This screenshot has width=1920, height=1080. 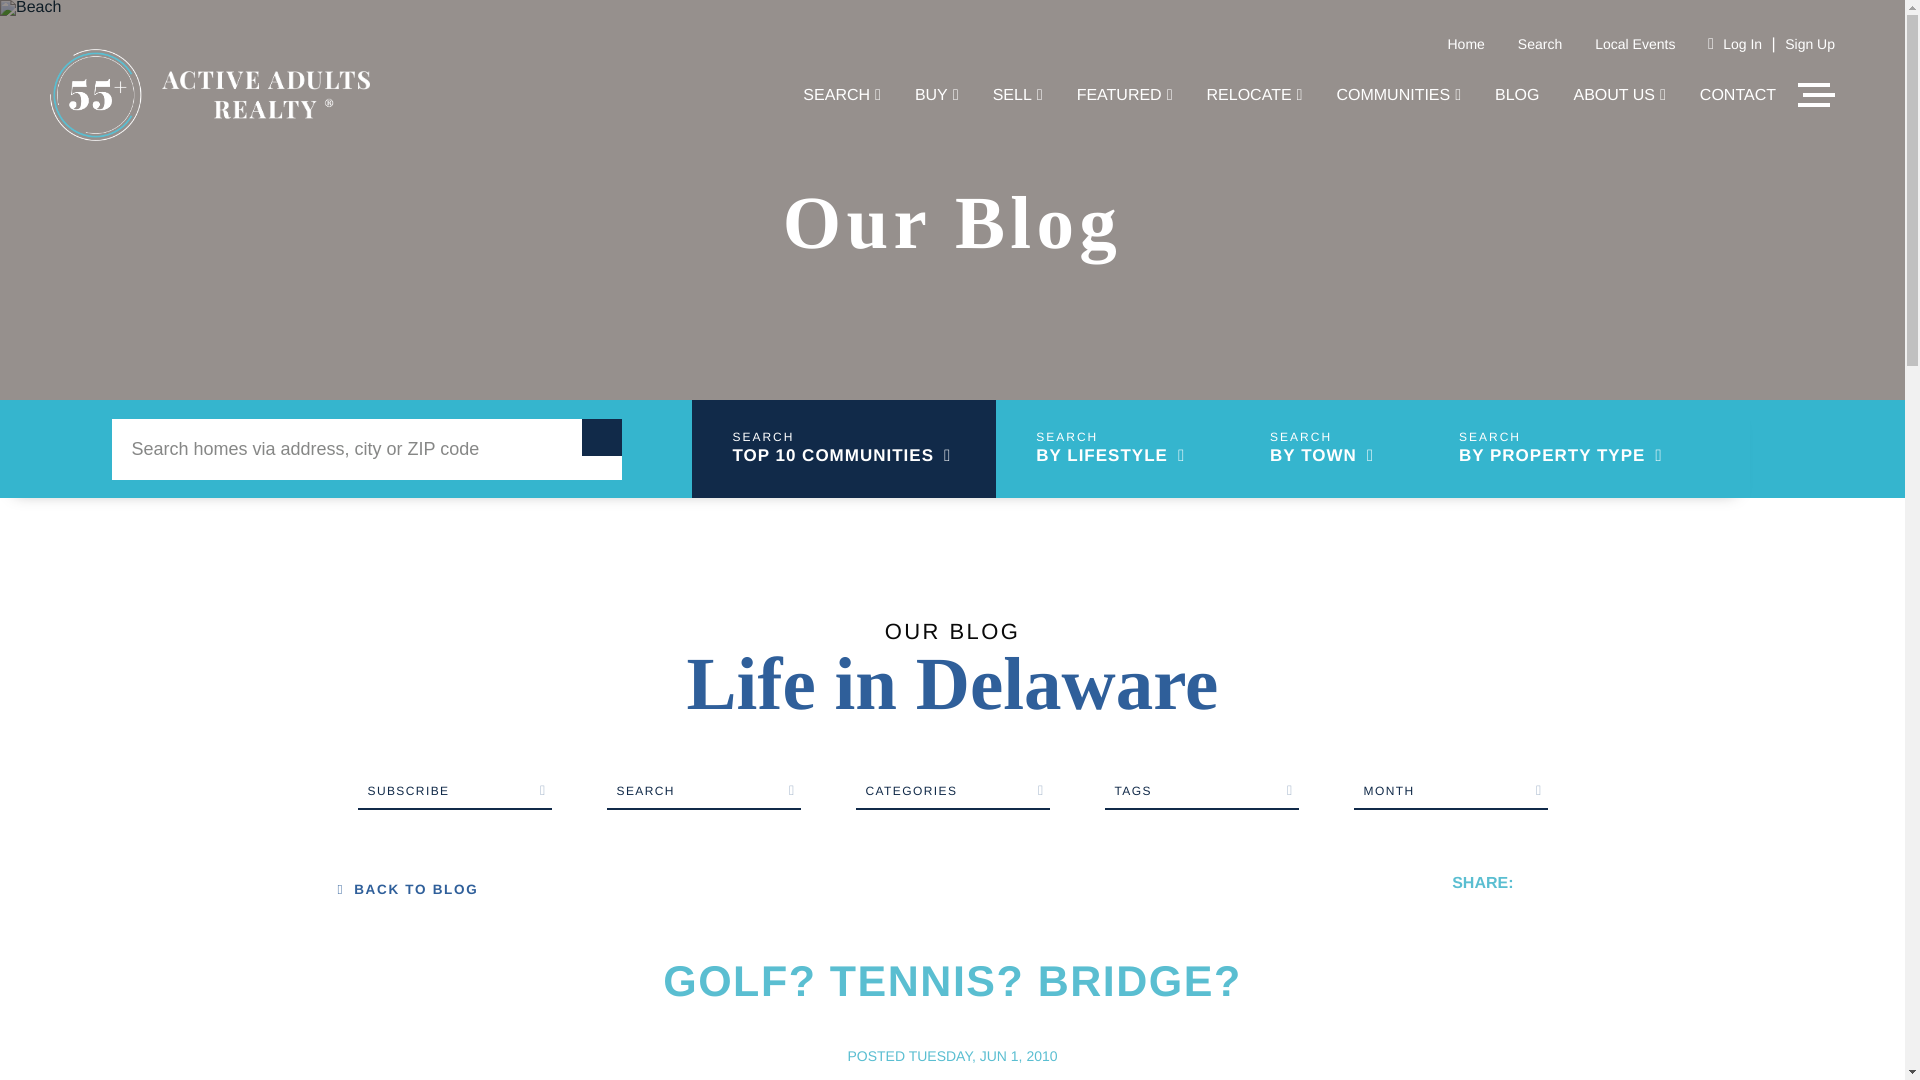 I want to click on Local Events, so click(x=1634, y=43).